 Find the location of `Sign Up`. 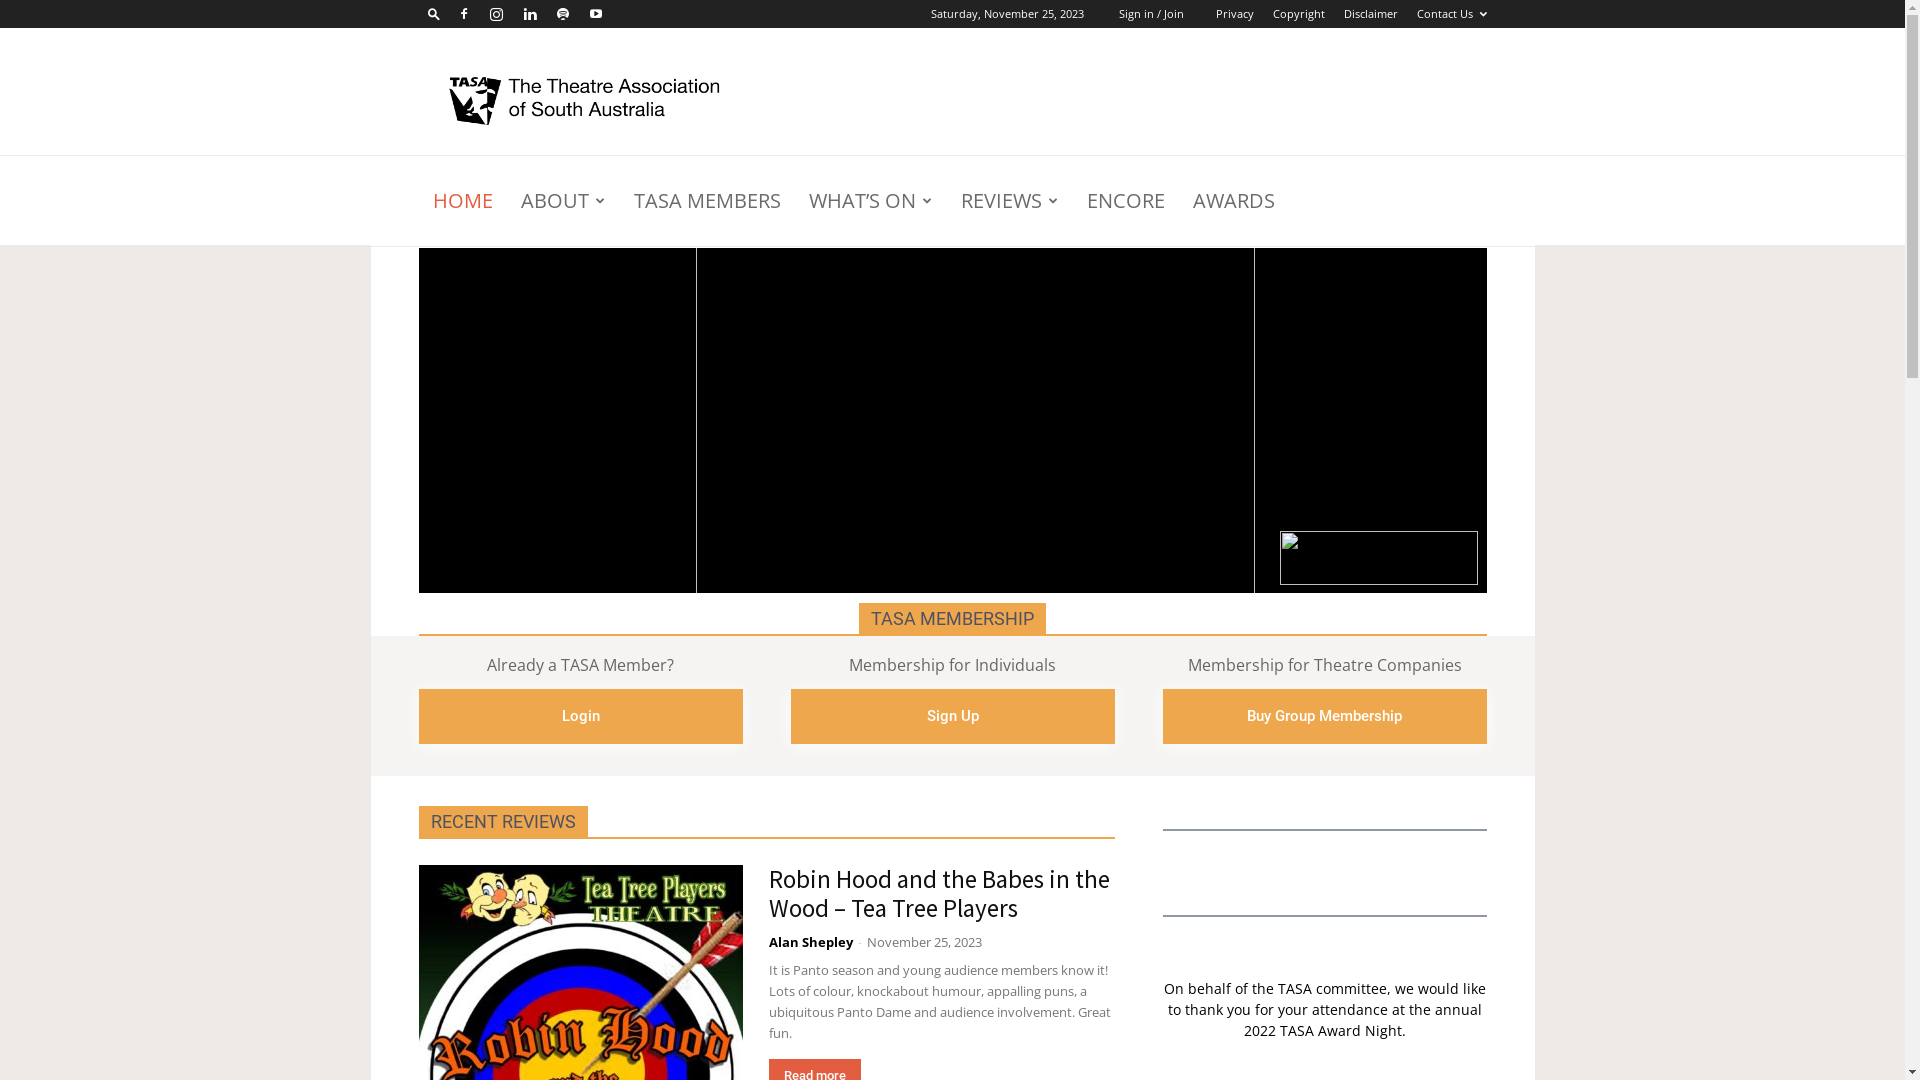

Sign Up is located at coordinates (952, 716).